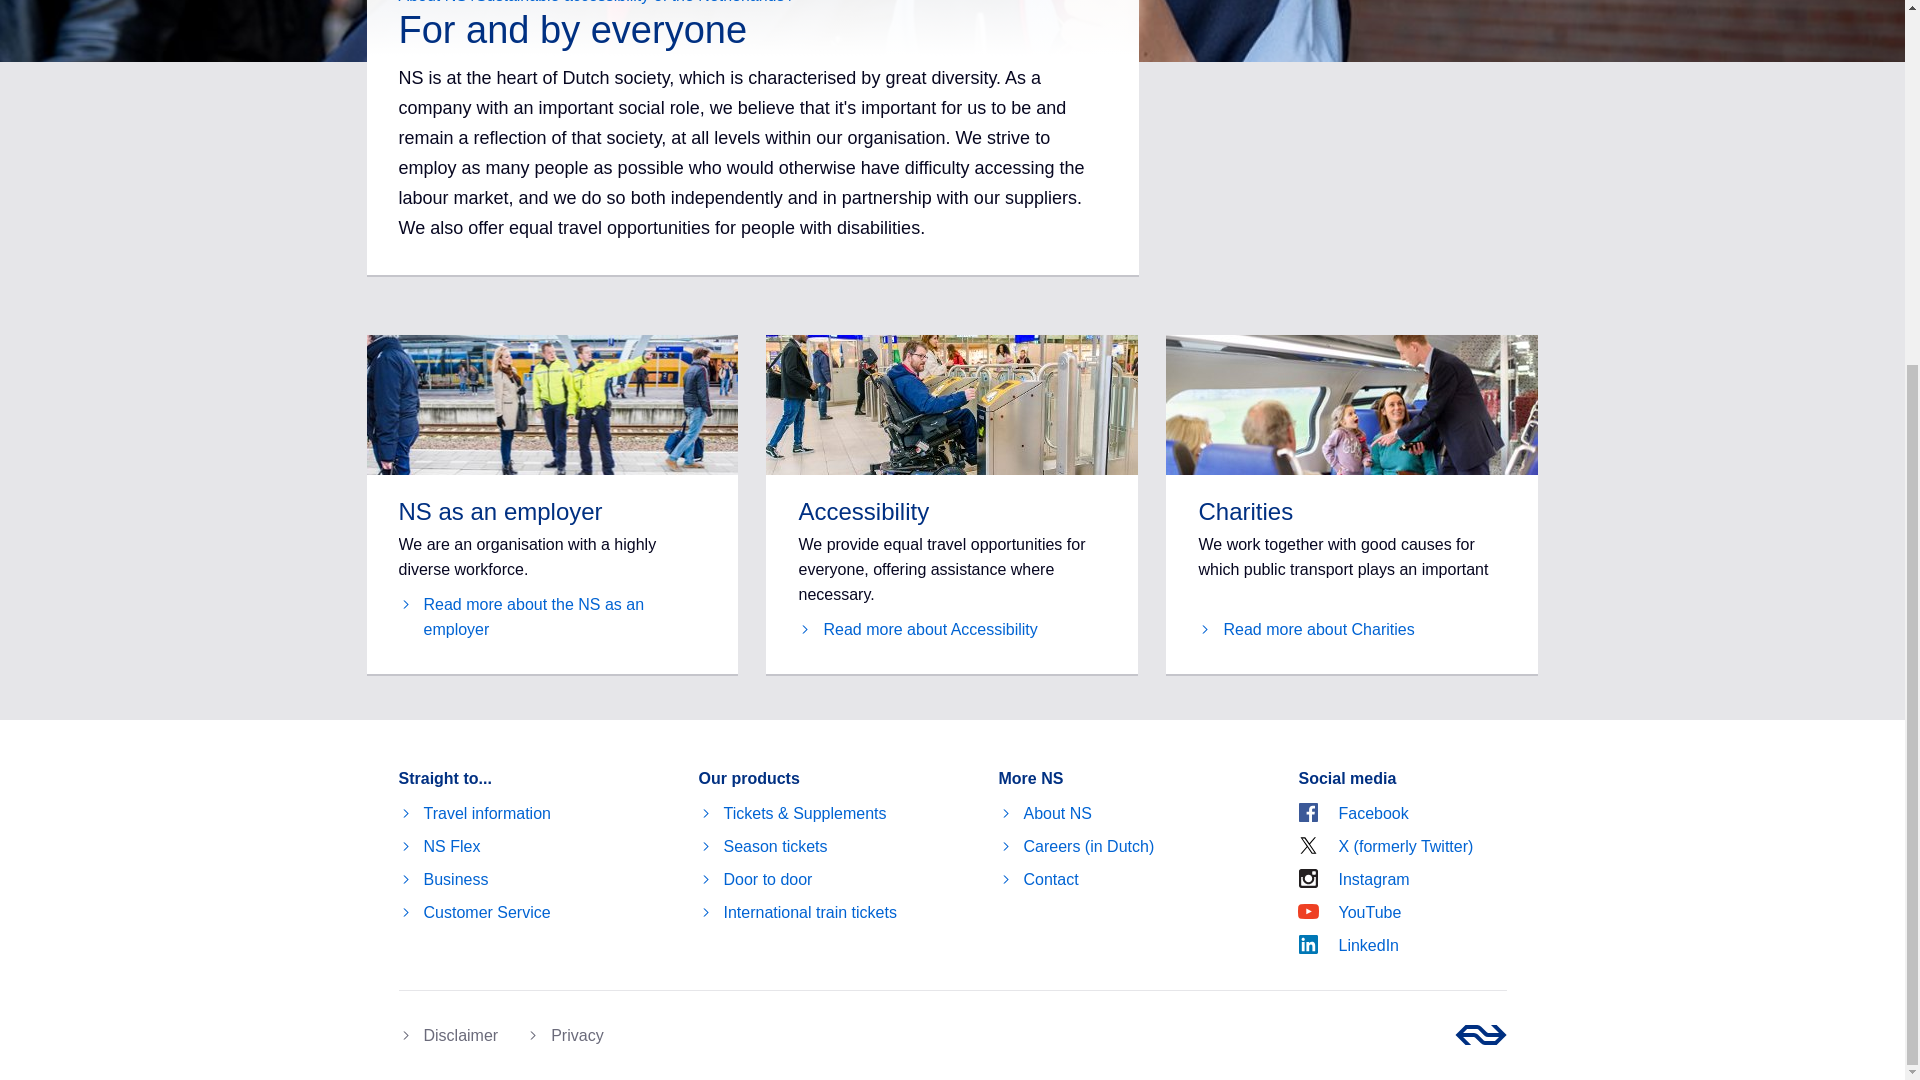 The width and height of the screenshot is (1920, 1080). Describe the element at coordinates (1479, 1034) in the screenshot. I see `Go to the homepage` at that location.